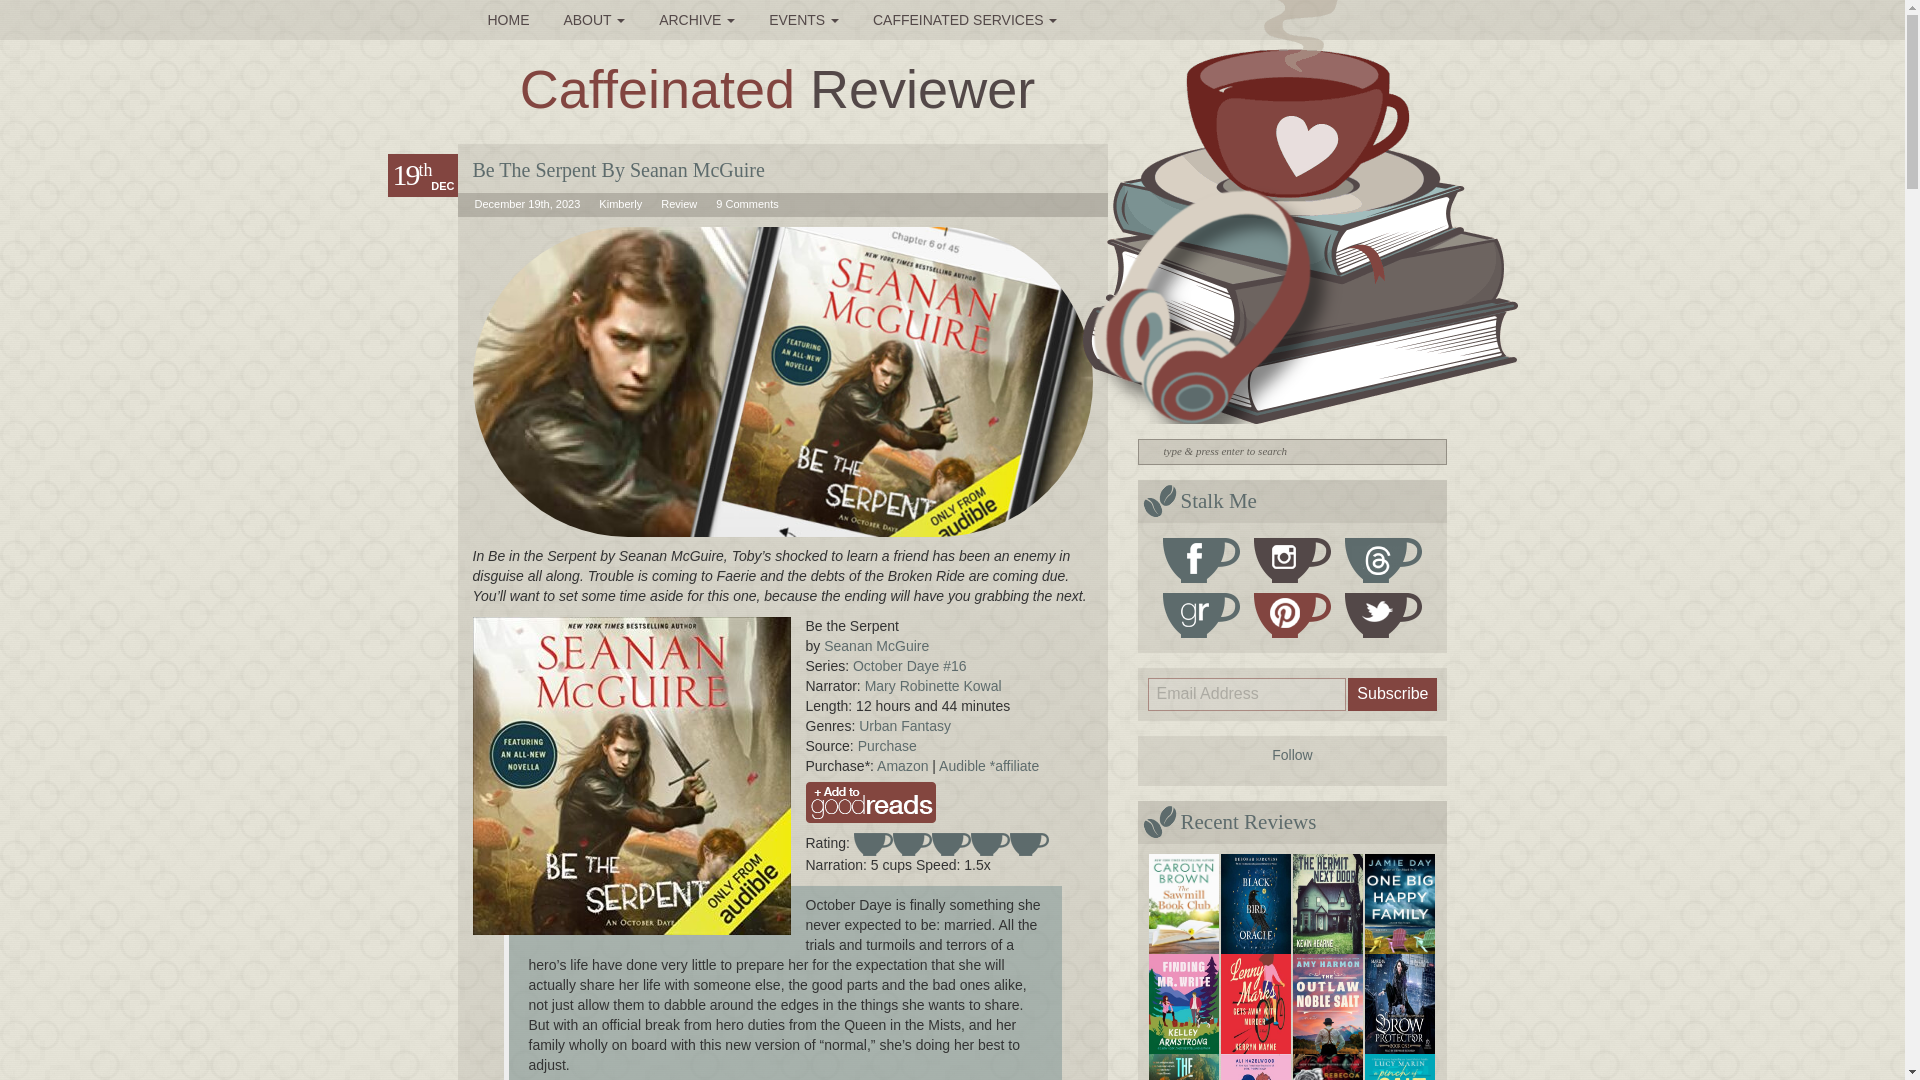 The image size is (1920, 1080). What do you see at coordinates (966, 20) in the screenshot?
I see `CAFFEINATED SERVICES` at bounding box center [966, 20].